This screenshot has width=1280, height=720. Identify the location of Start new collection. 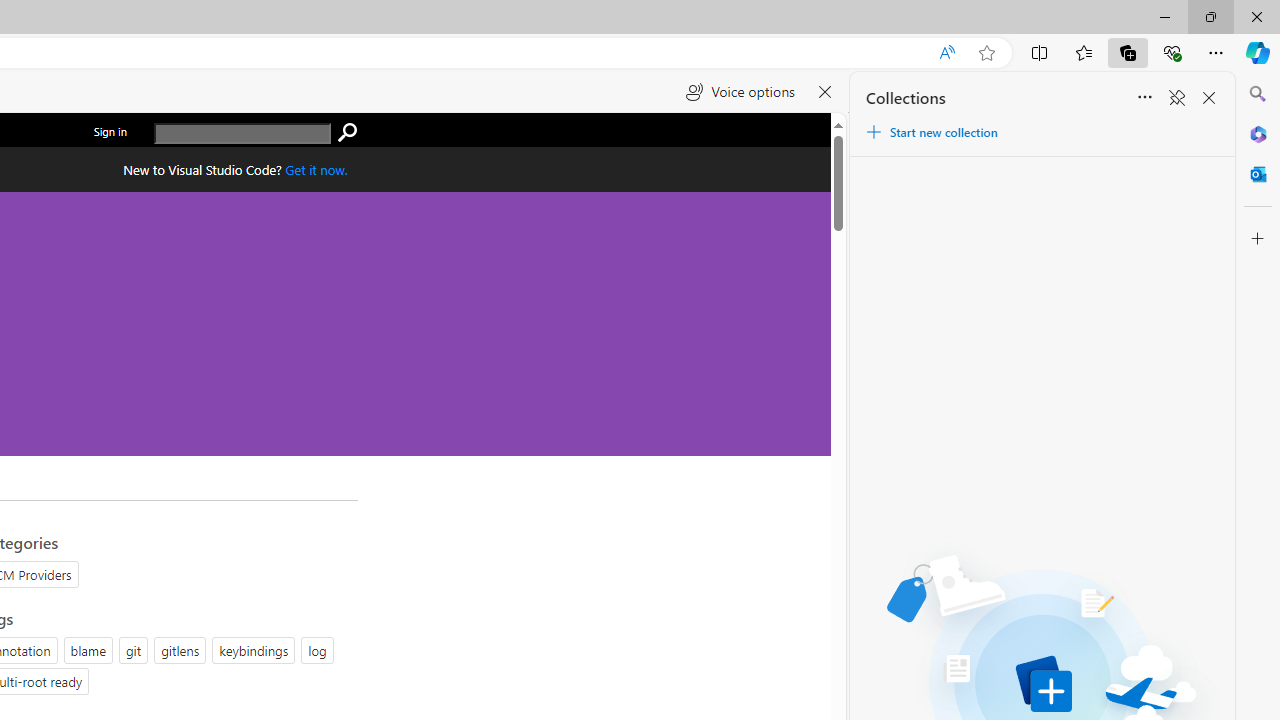
(931, 132).